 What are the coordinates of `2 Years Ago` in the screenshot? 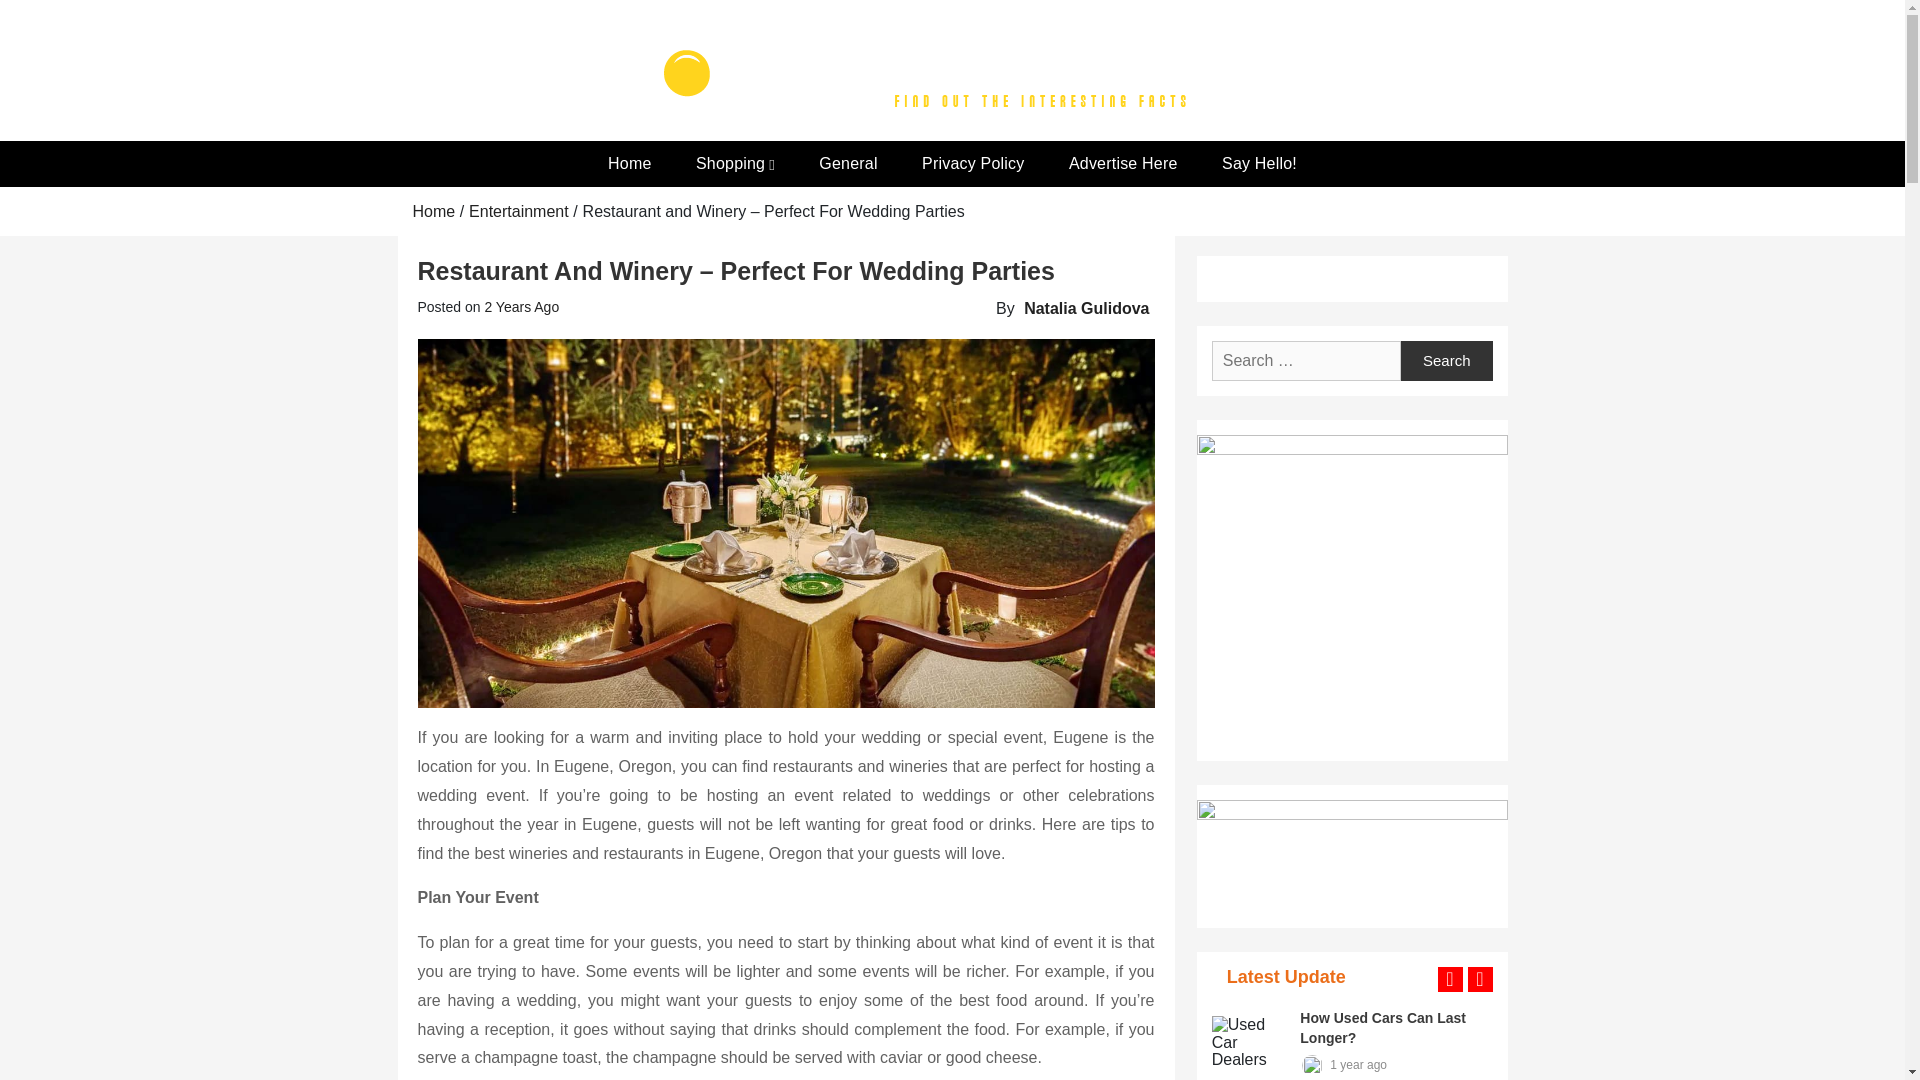 It's located at (520, 307).